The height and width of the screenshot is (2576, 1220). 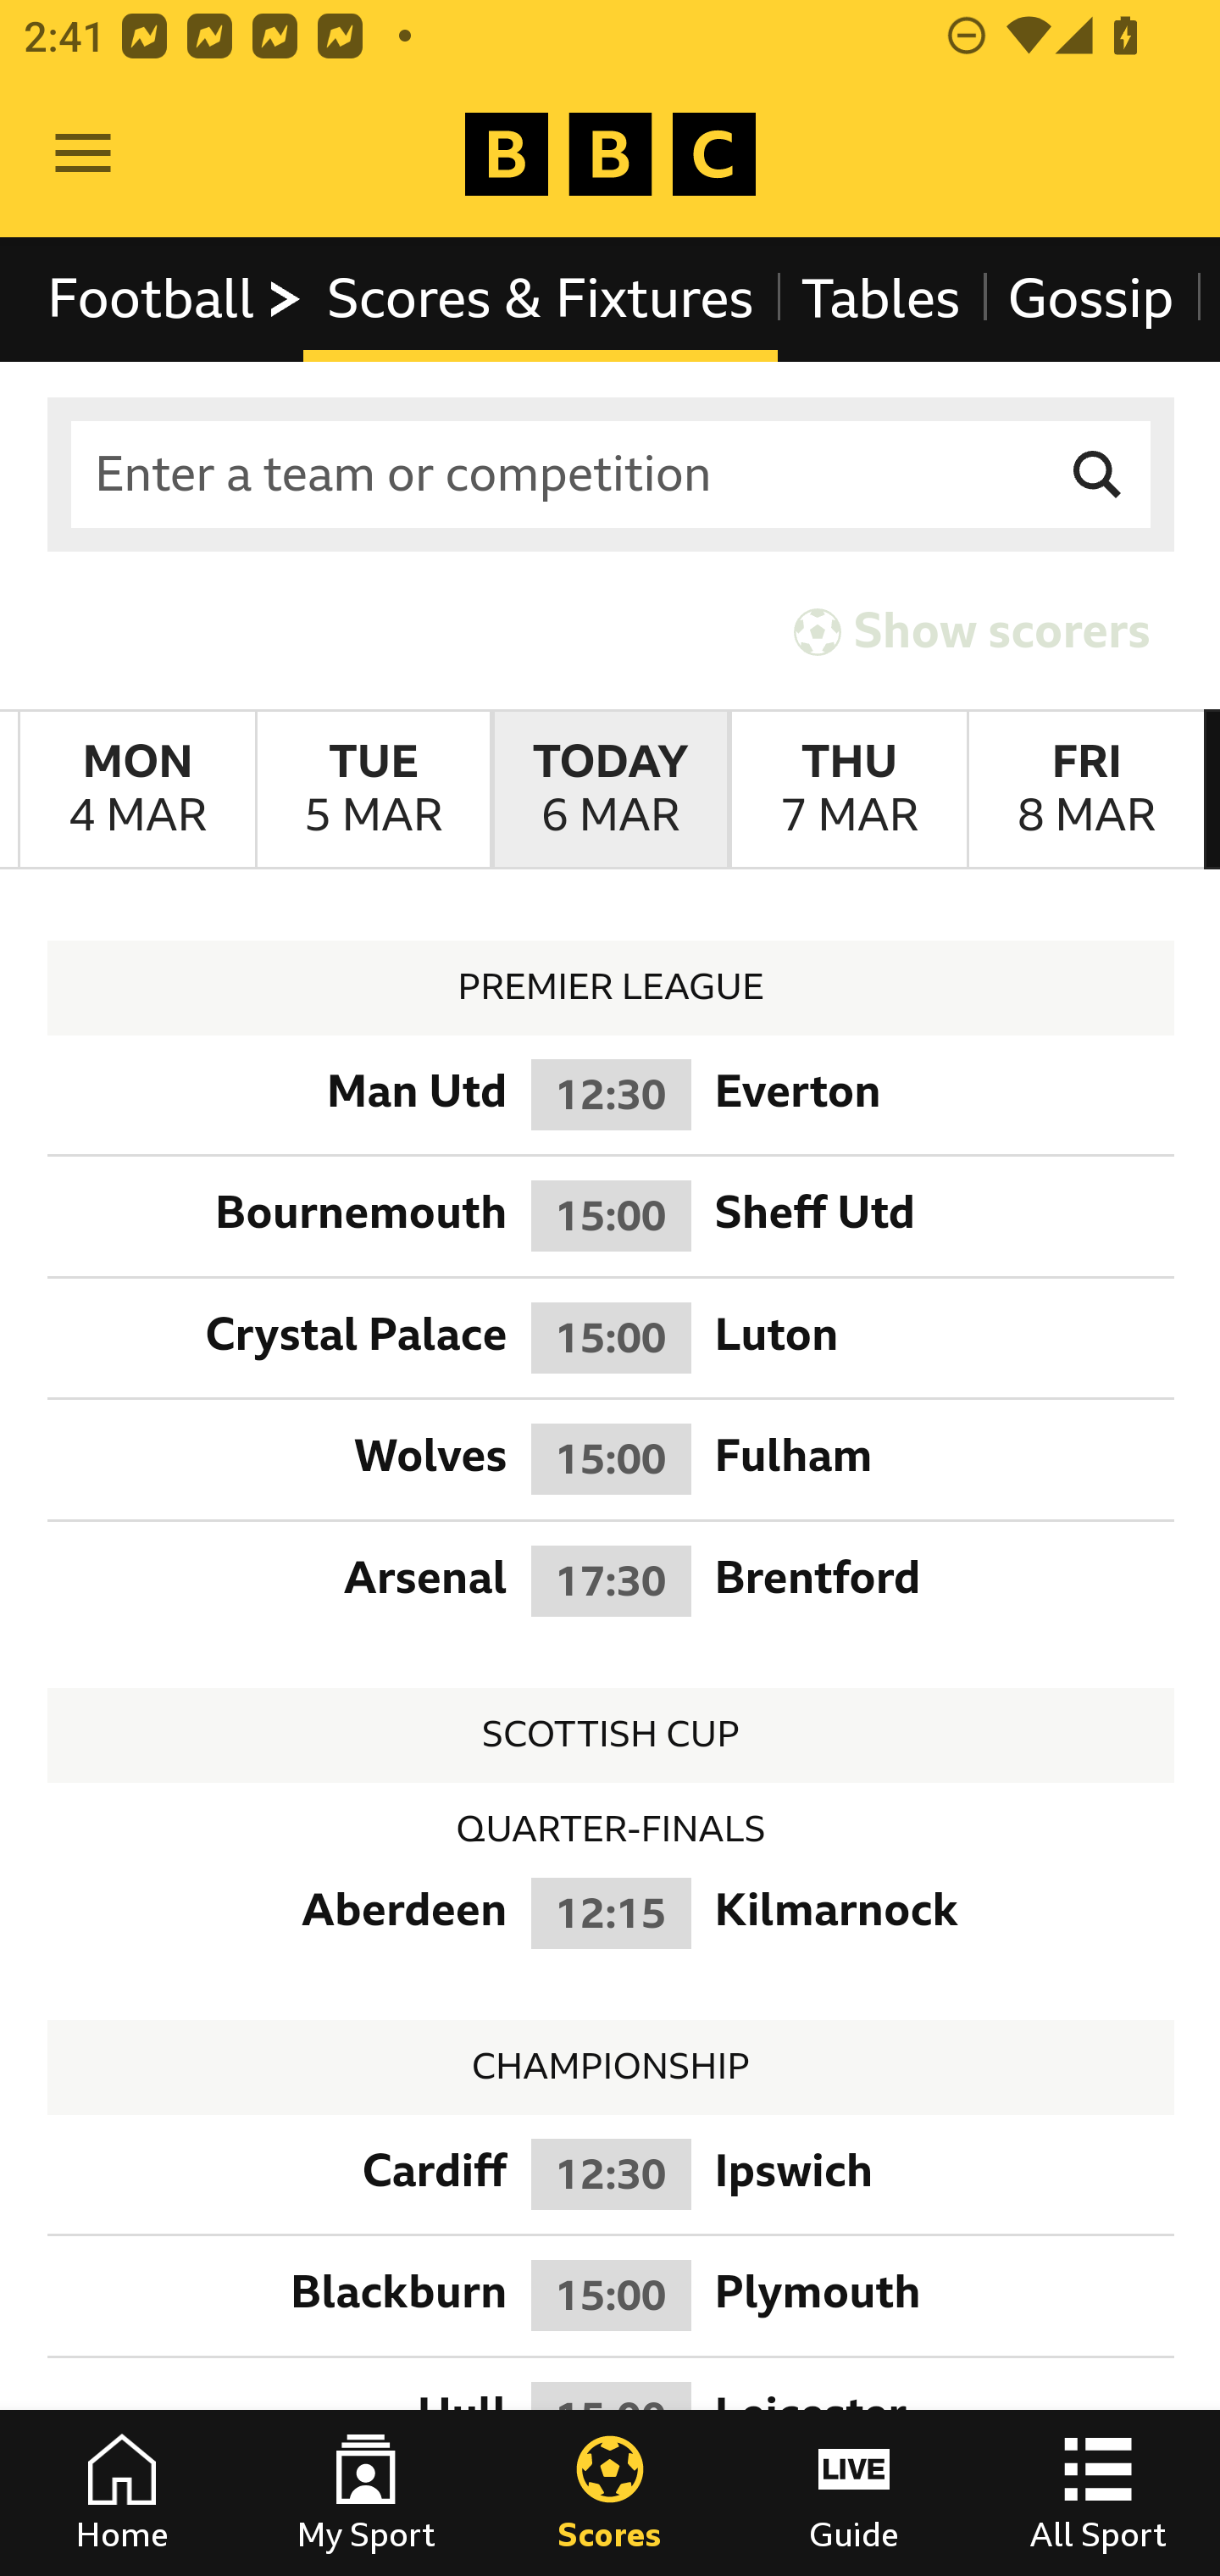 What do you see at coordinates (373, 790) in the screenshot?
I see `TuesdayMarch 5th Tuesday March 5th` at bounding box center [373, 790].